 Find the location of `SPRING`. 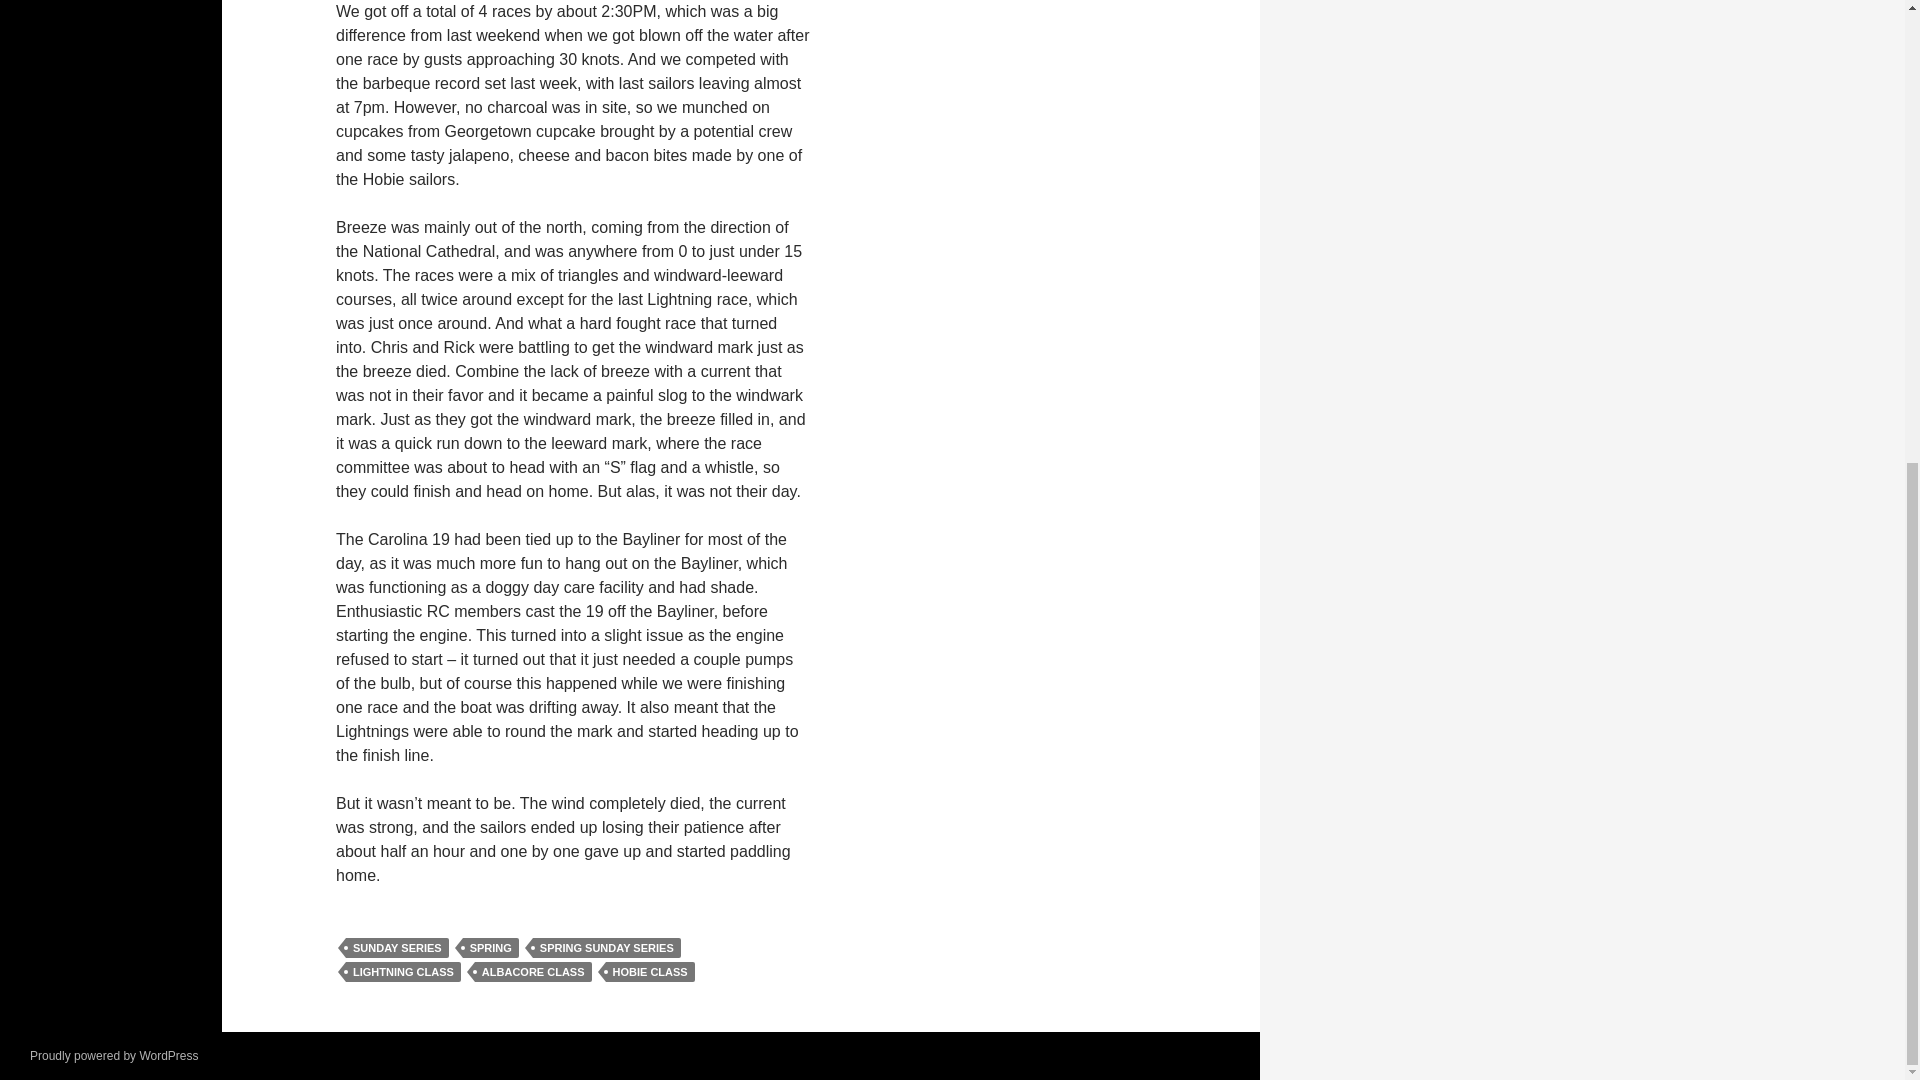

SPRING is located at coordinates (490, 948).